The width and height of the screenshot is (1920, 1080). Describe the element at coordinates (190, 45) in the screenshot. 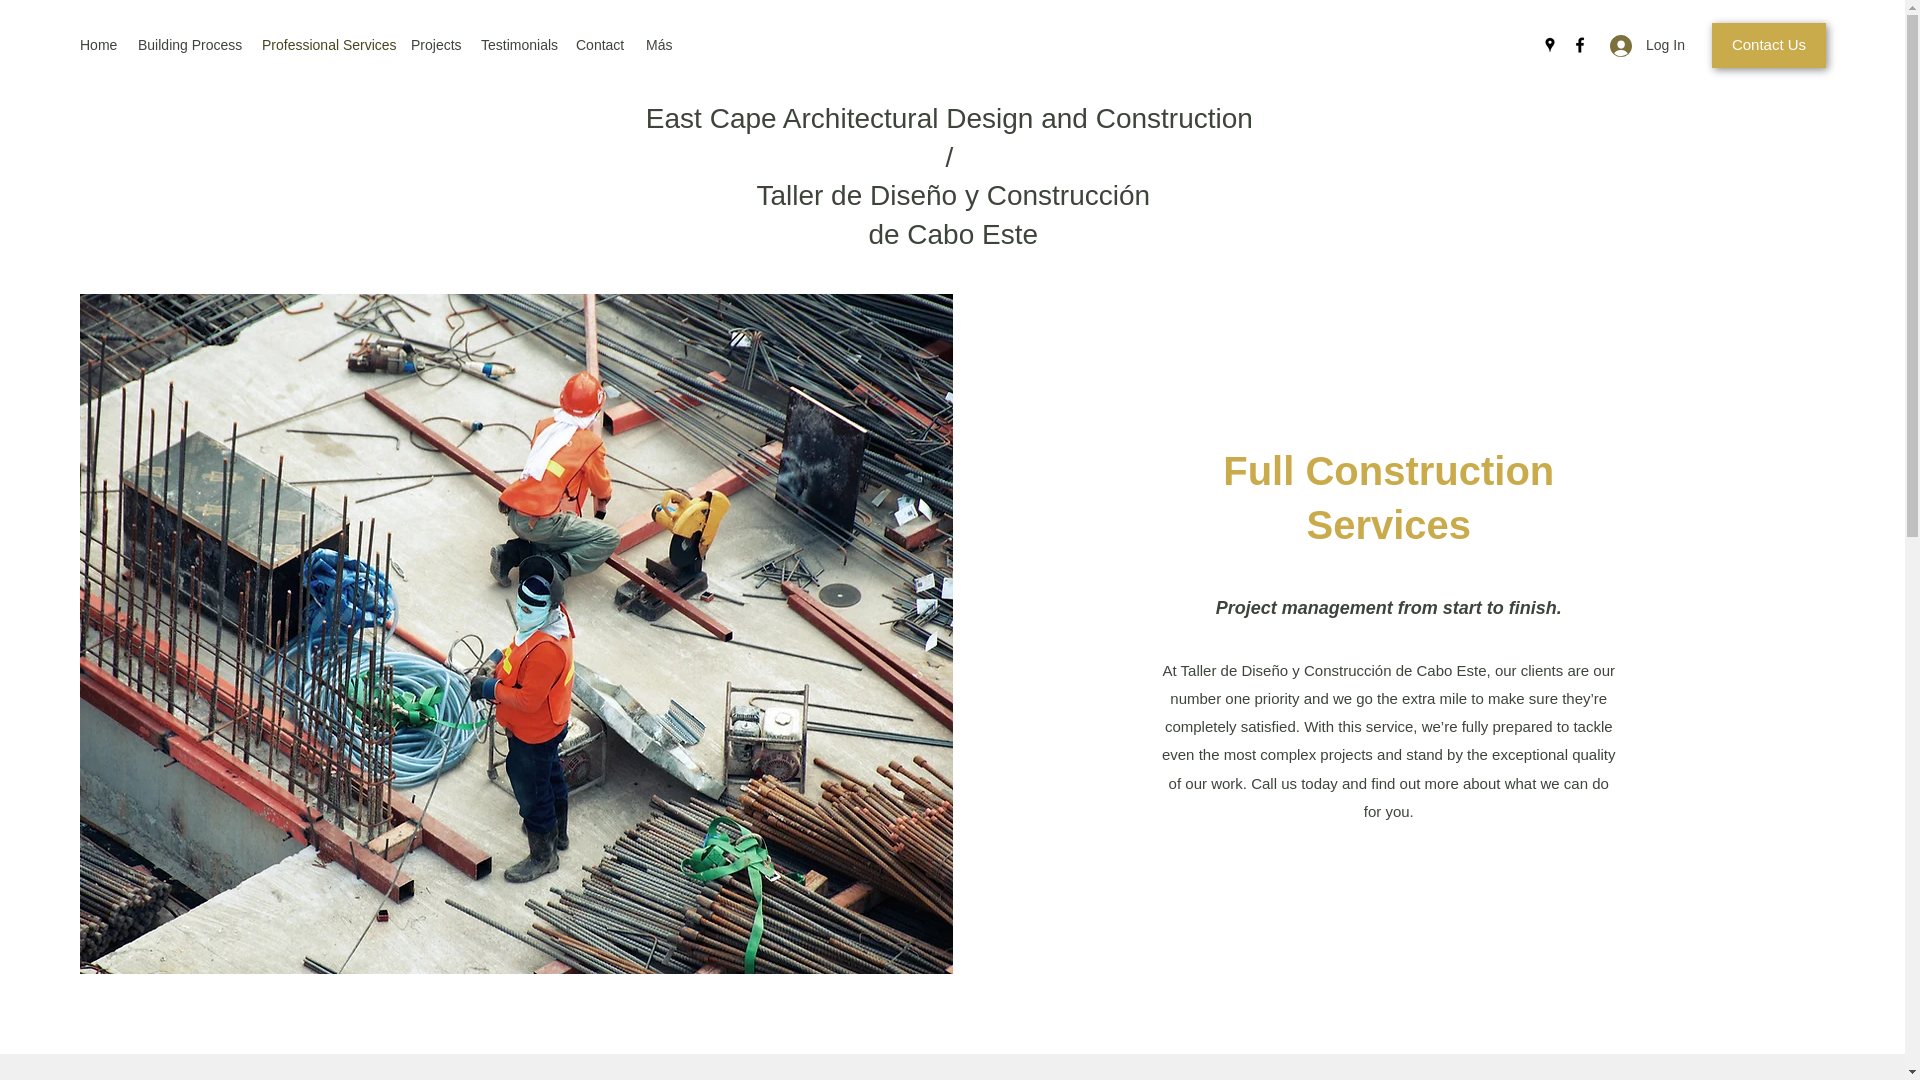

I see `Building Process` at that location.